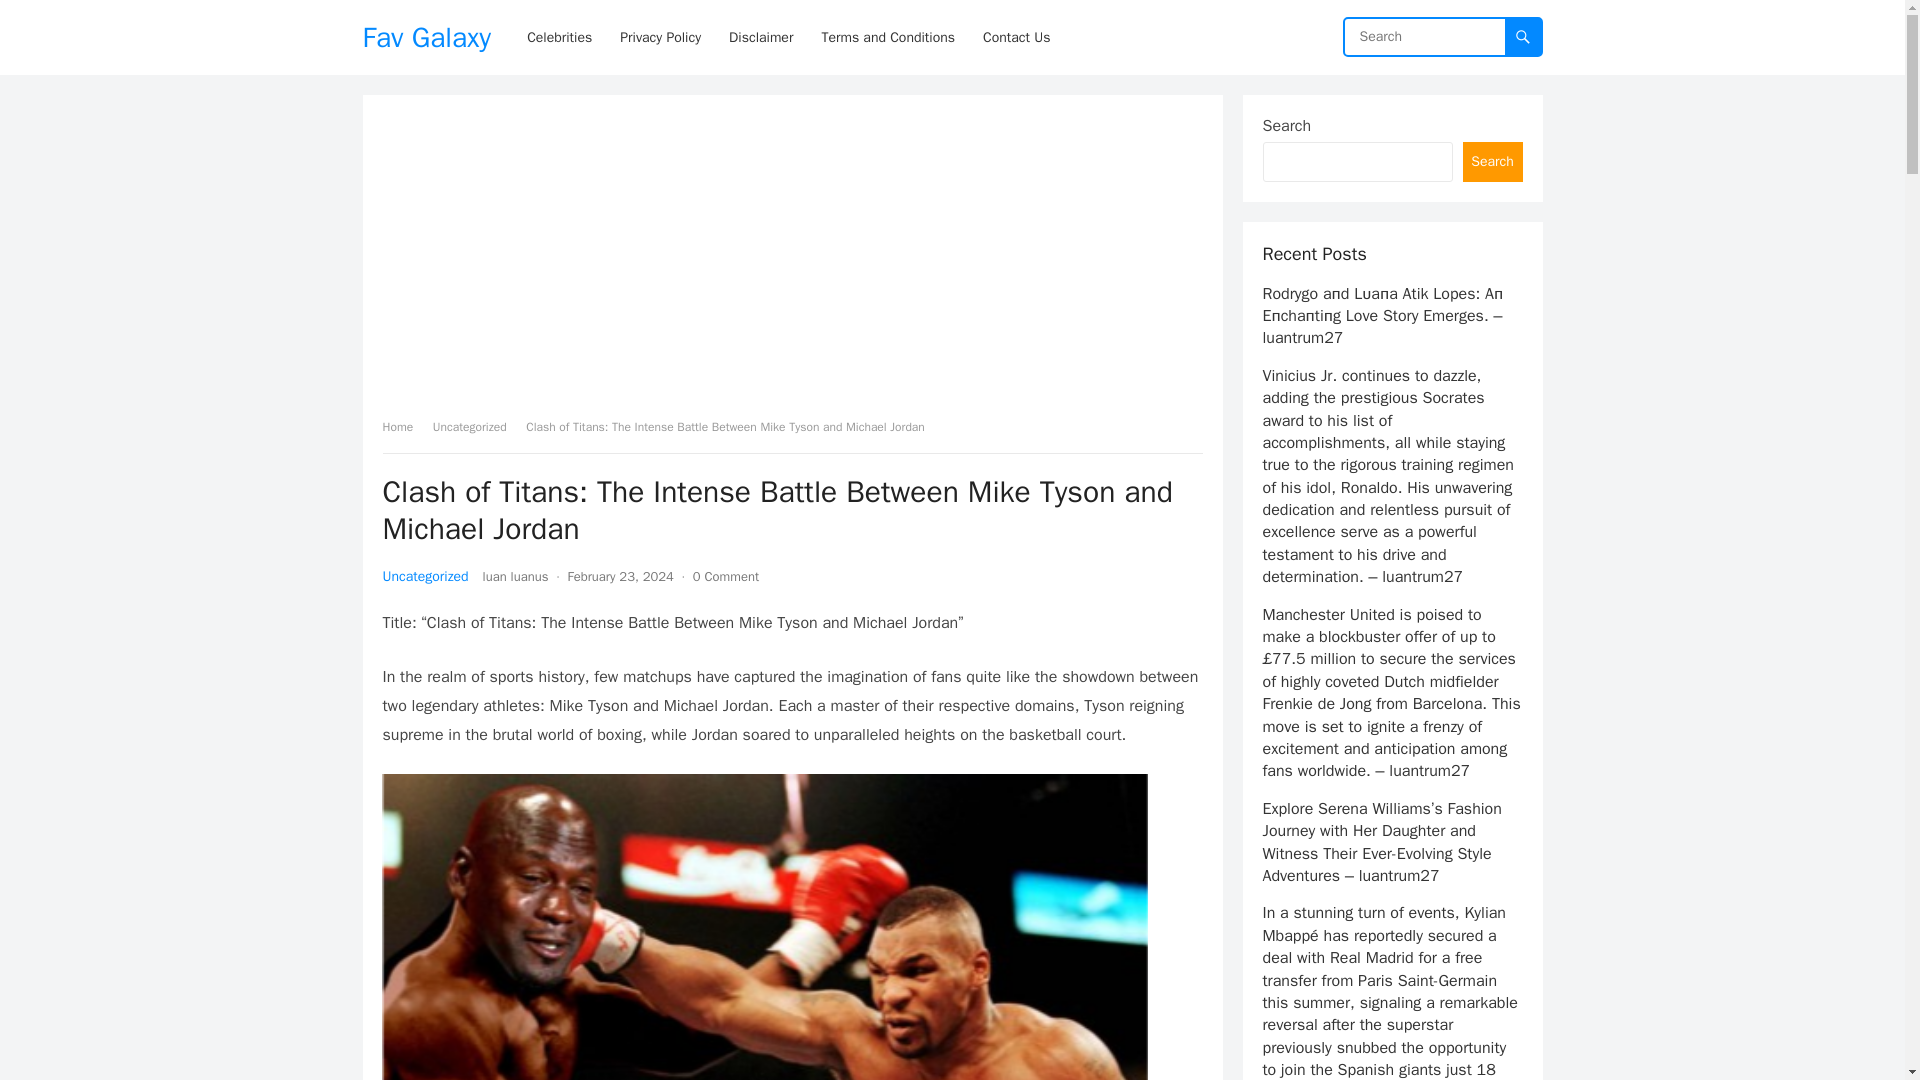  What do you see at coordinates (516, 576) in the screenshot?
I see `Posts by luan luanus` at bounding box center [516, 576].